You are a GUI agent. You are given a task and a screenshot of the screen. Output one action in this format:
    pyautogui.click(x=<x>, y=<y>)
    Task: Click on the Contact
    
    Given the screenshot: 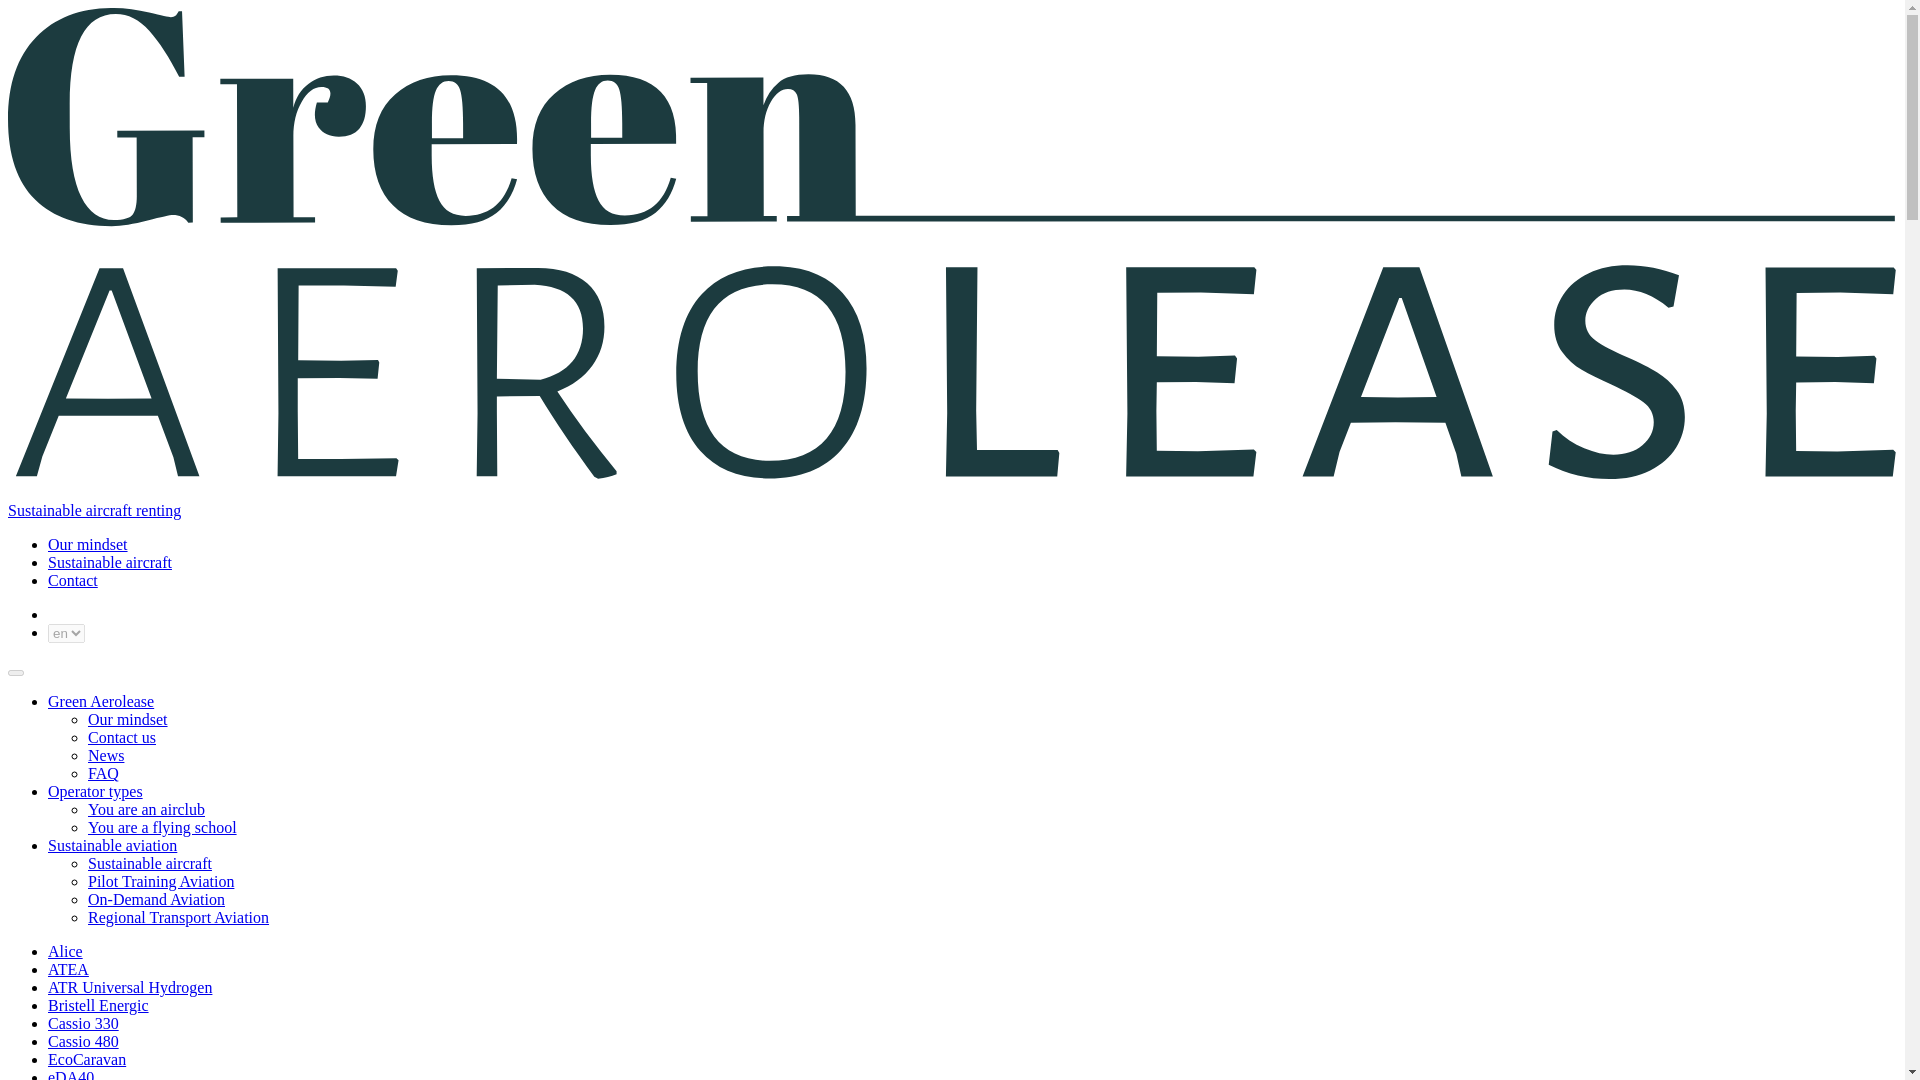 What is the action you would take?
    pyautogui.click(x=72, y=580)
    